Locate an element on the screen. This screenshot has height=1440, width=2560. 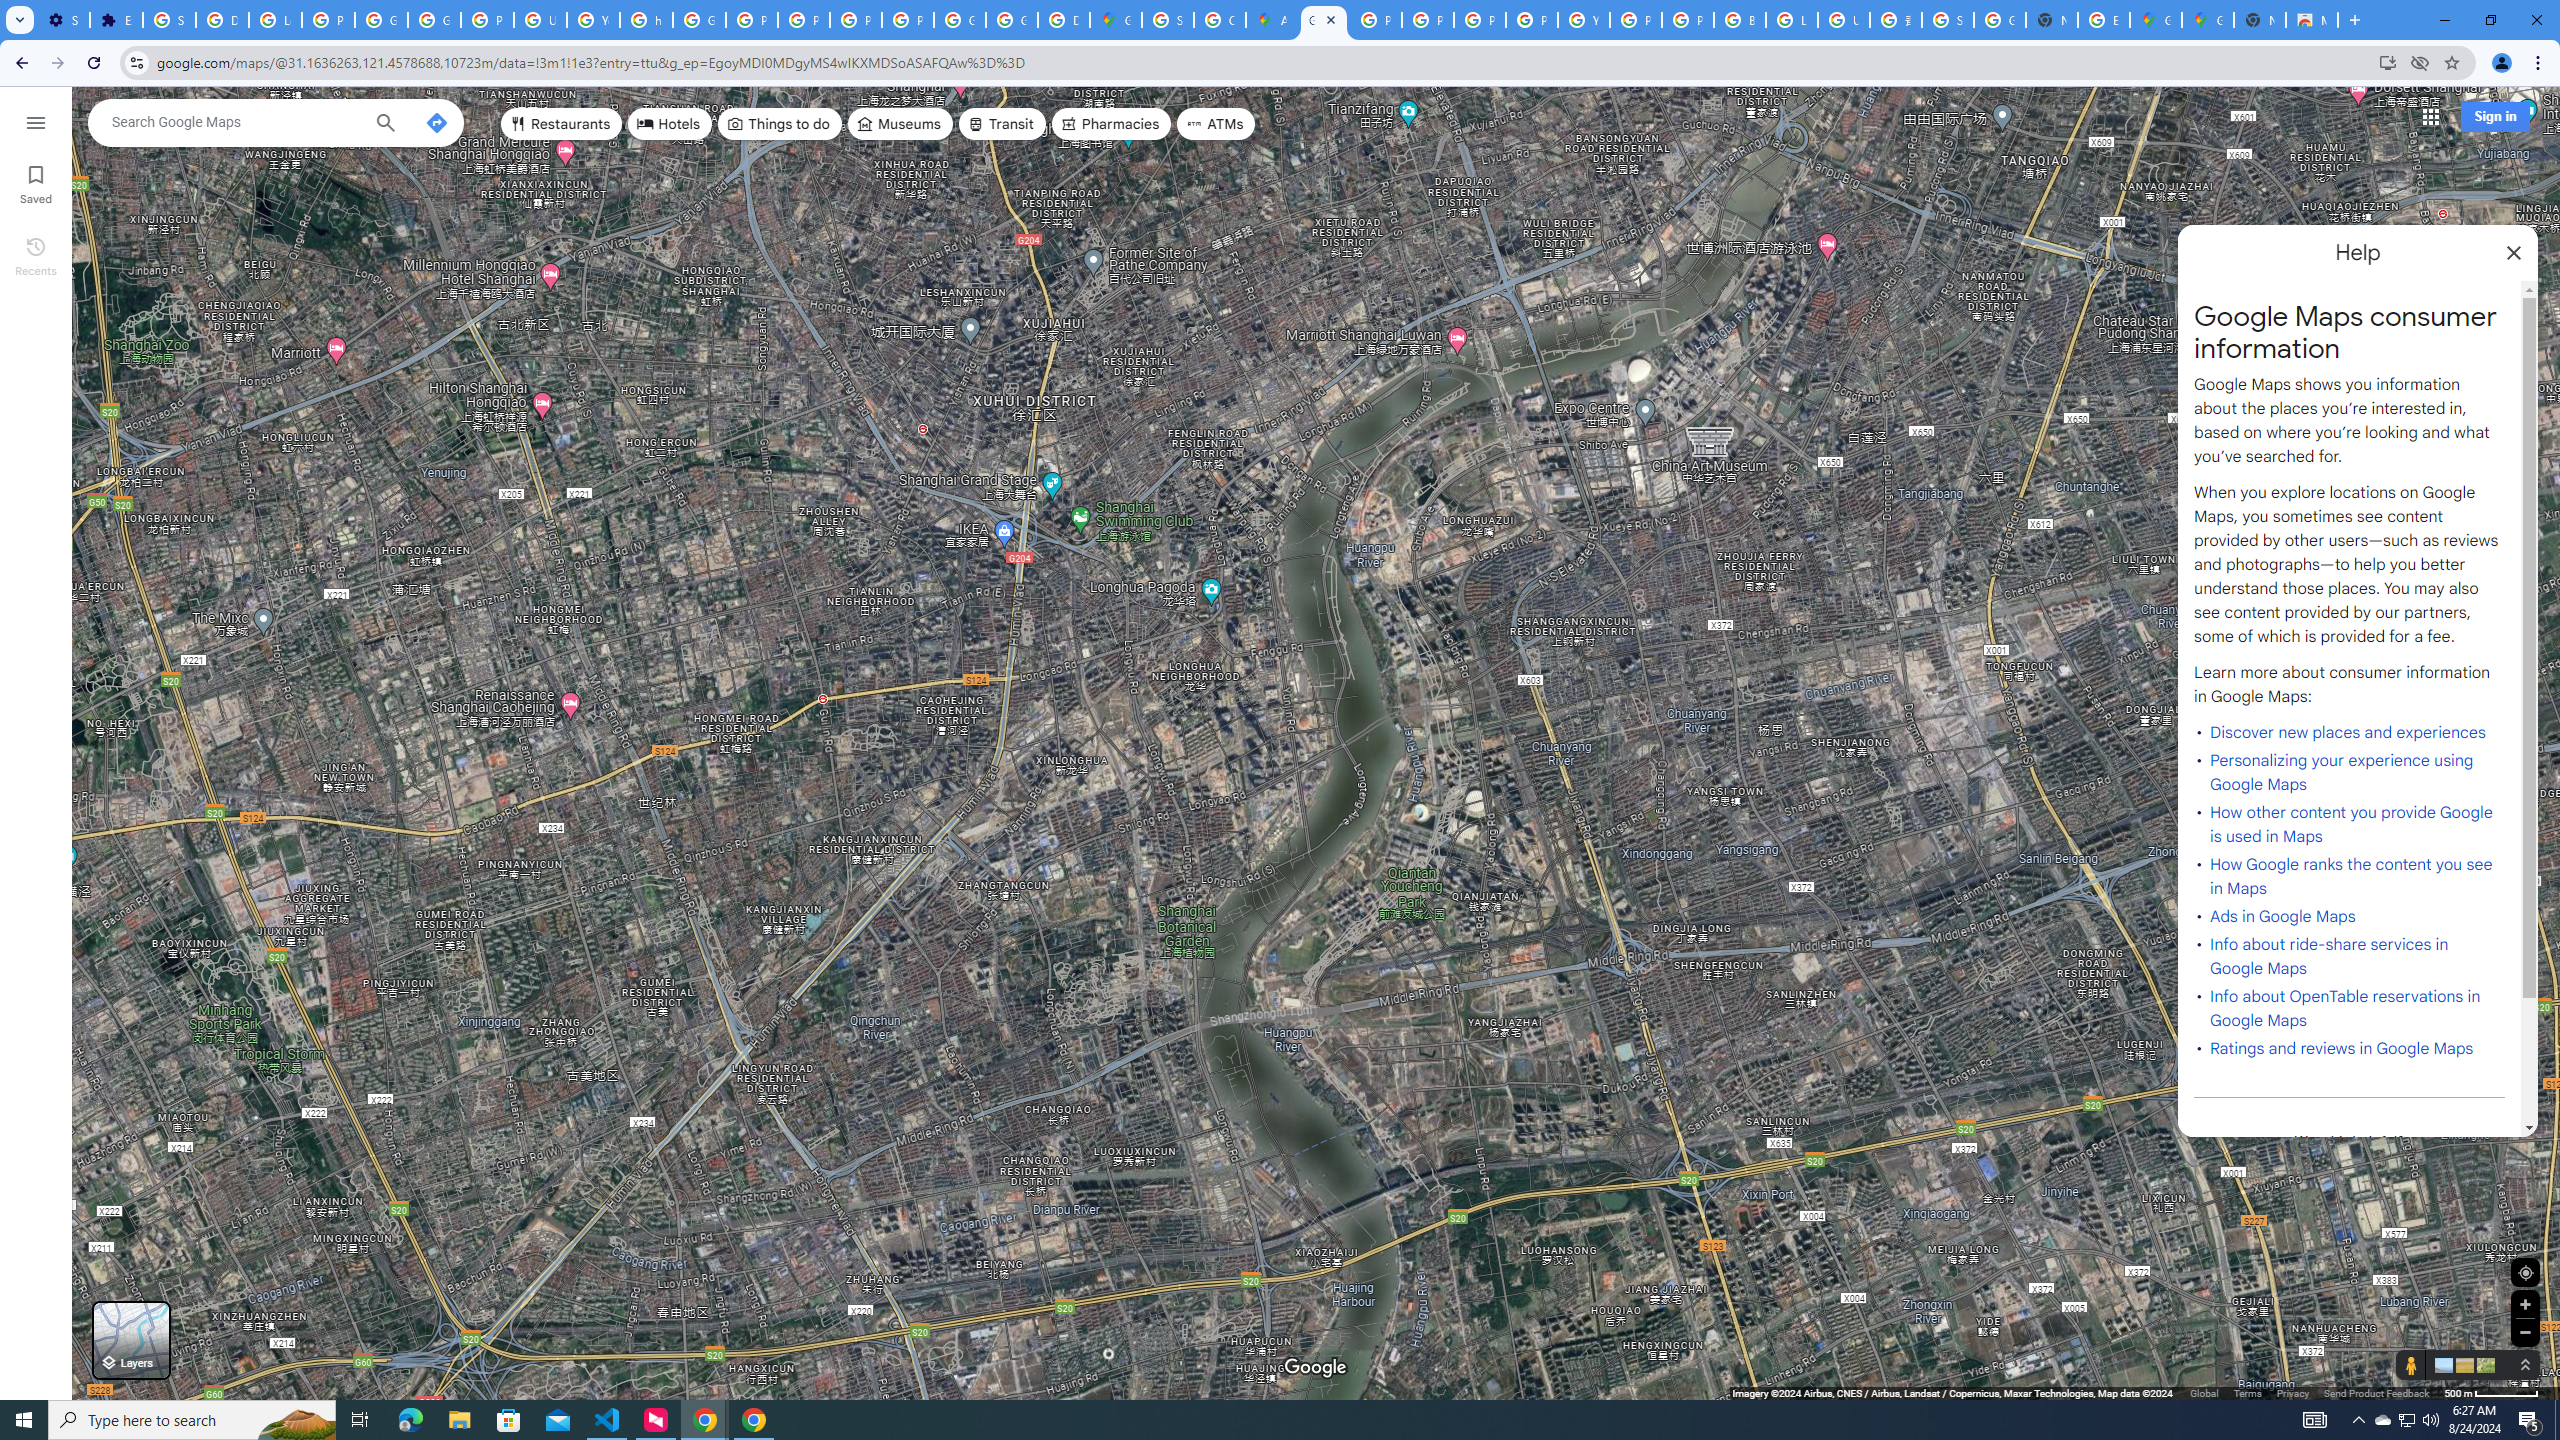
Privacy Help Center - Policies Help is located at coordinates (1426, 20).